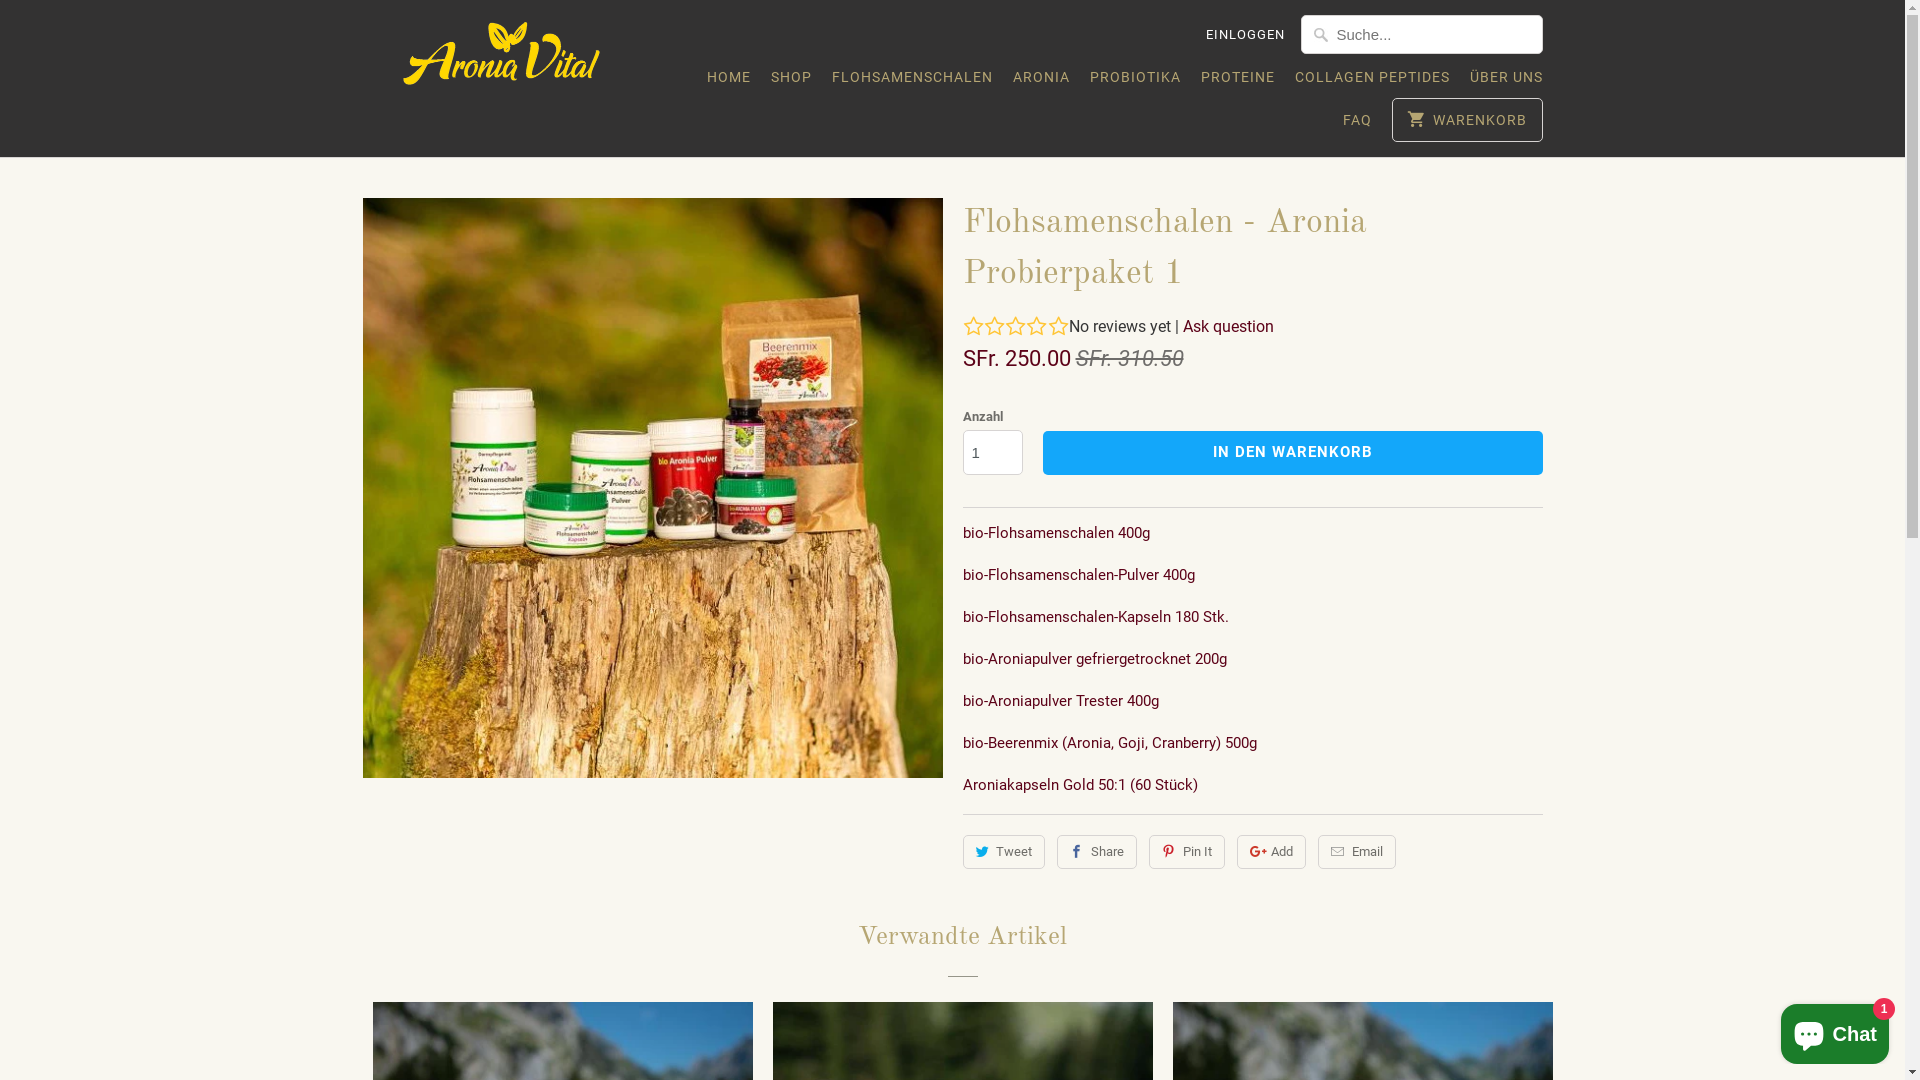 This screenshot has height=1080, width=1920. I want to click on Email, so click(1357, 852).